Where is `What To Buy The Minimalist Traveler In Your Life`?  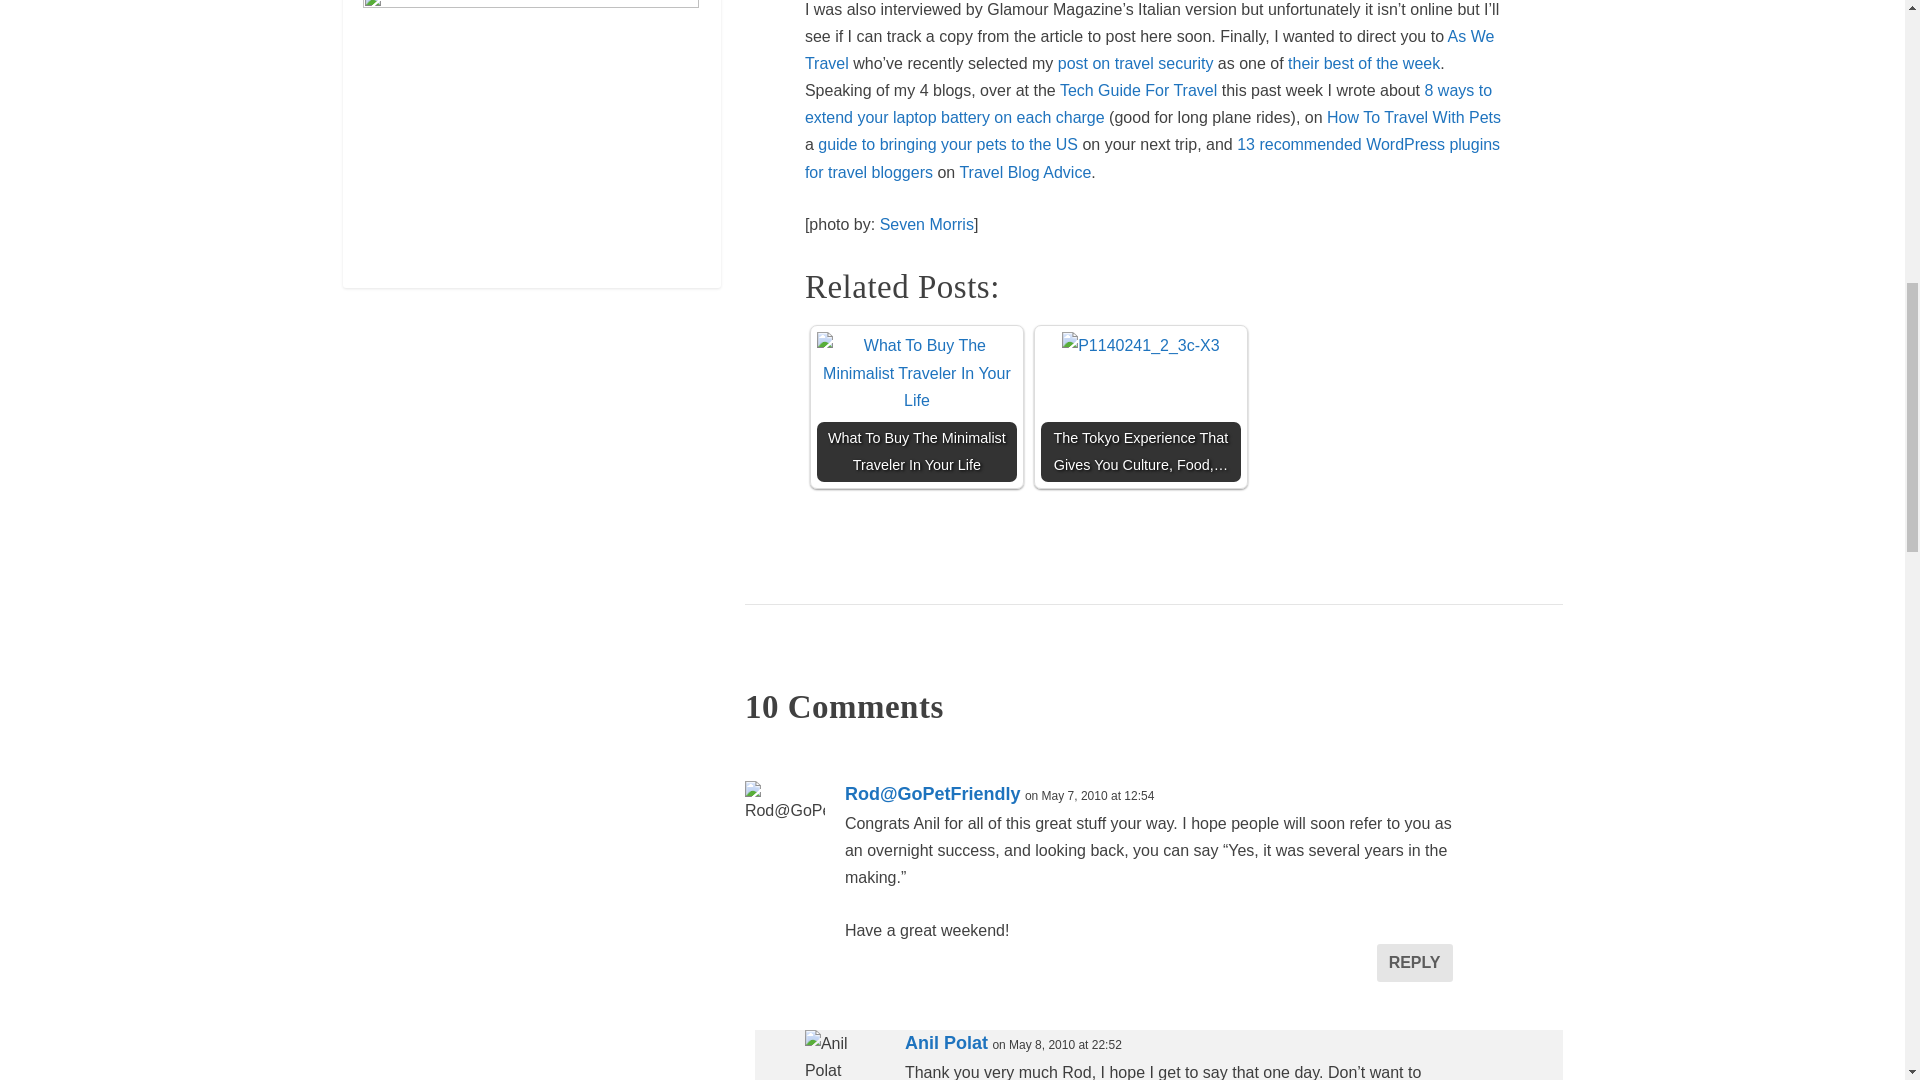
What To Buy The Minimalist Traveler In Your Life is located at coordinates (917, 372).